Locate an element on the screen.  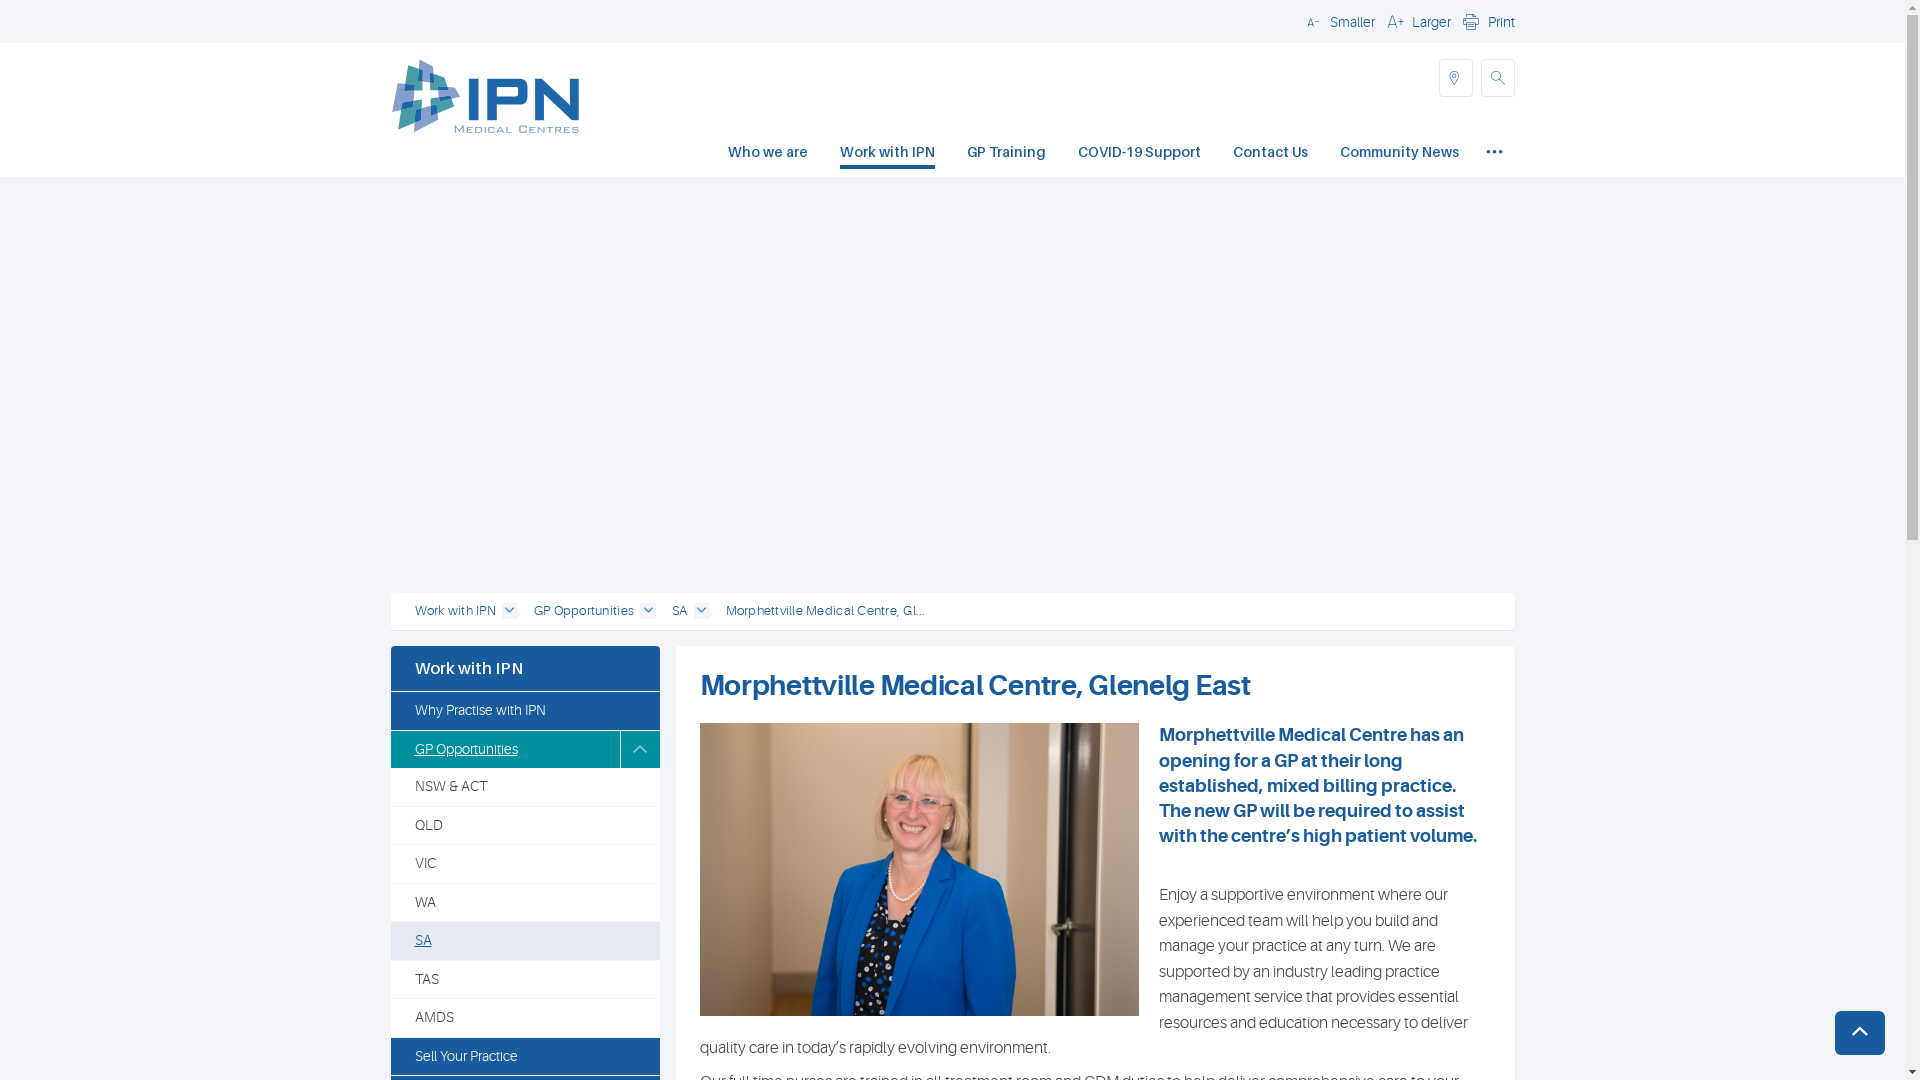
open dropdown is located at coordinates (702, 611).